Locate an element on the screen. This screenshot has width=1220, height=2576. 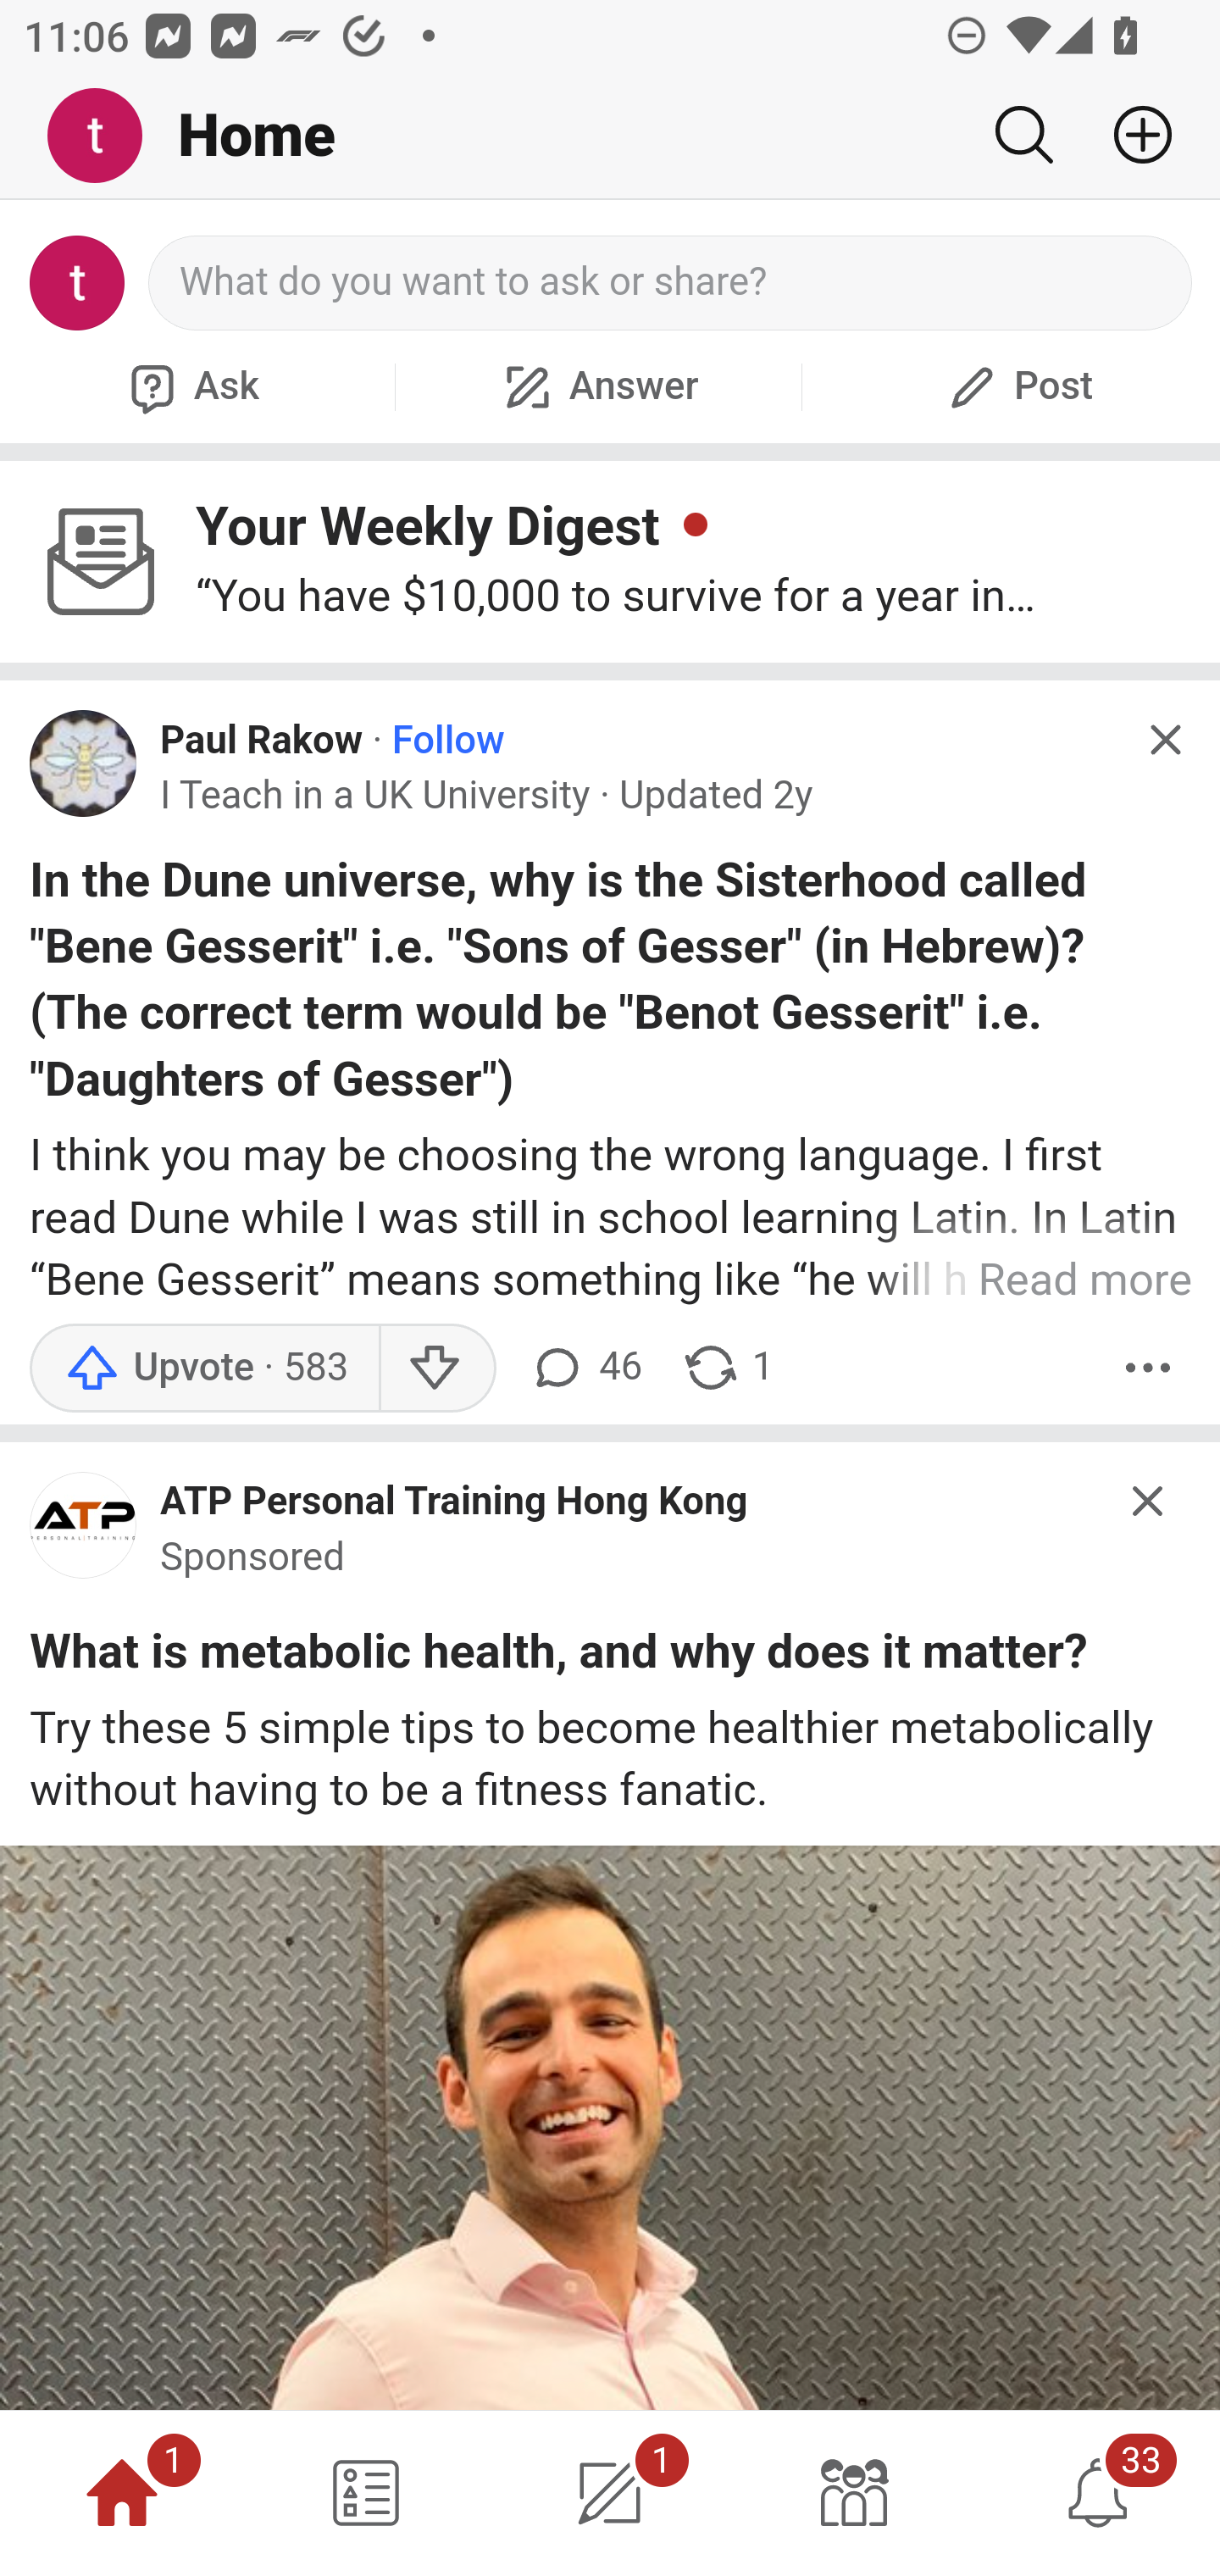
Downvote is located at coordinates (437, 1366).